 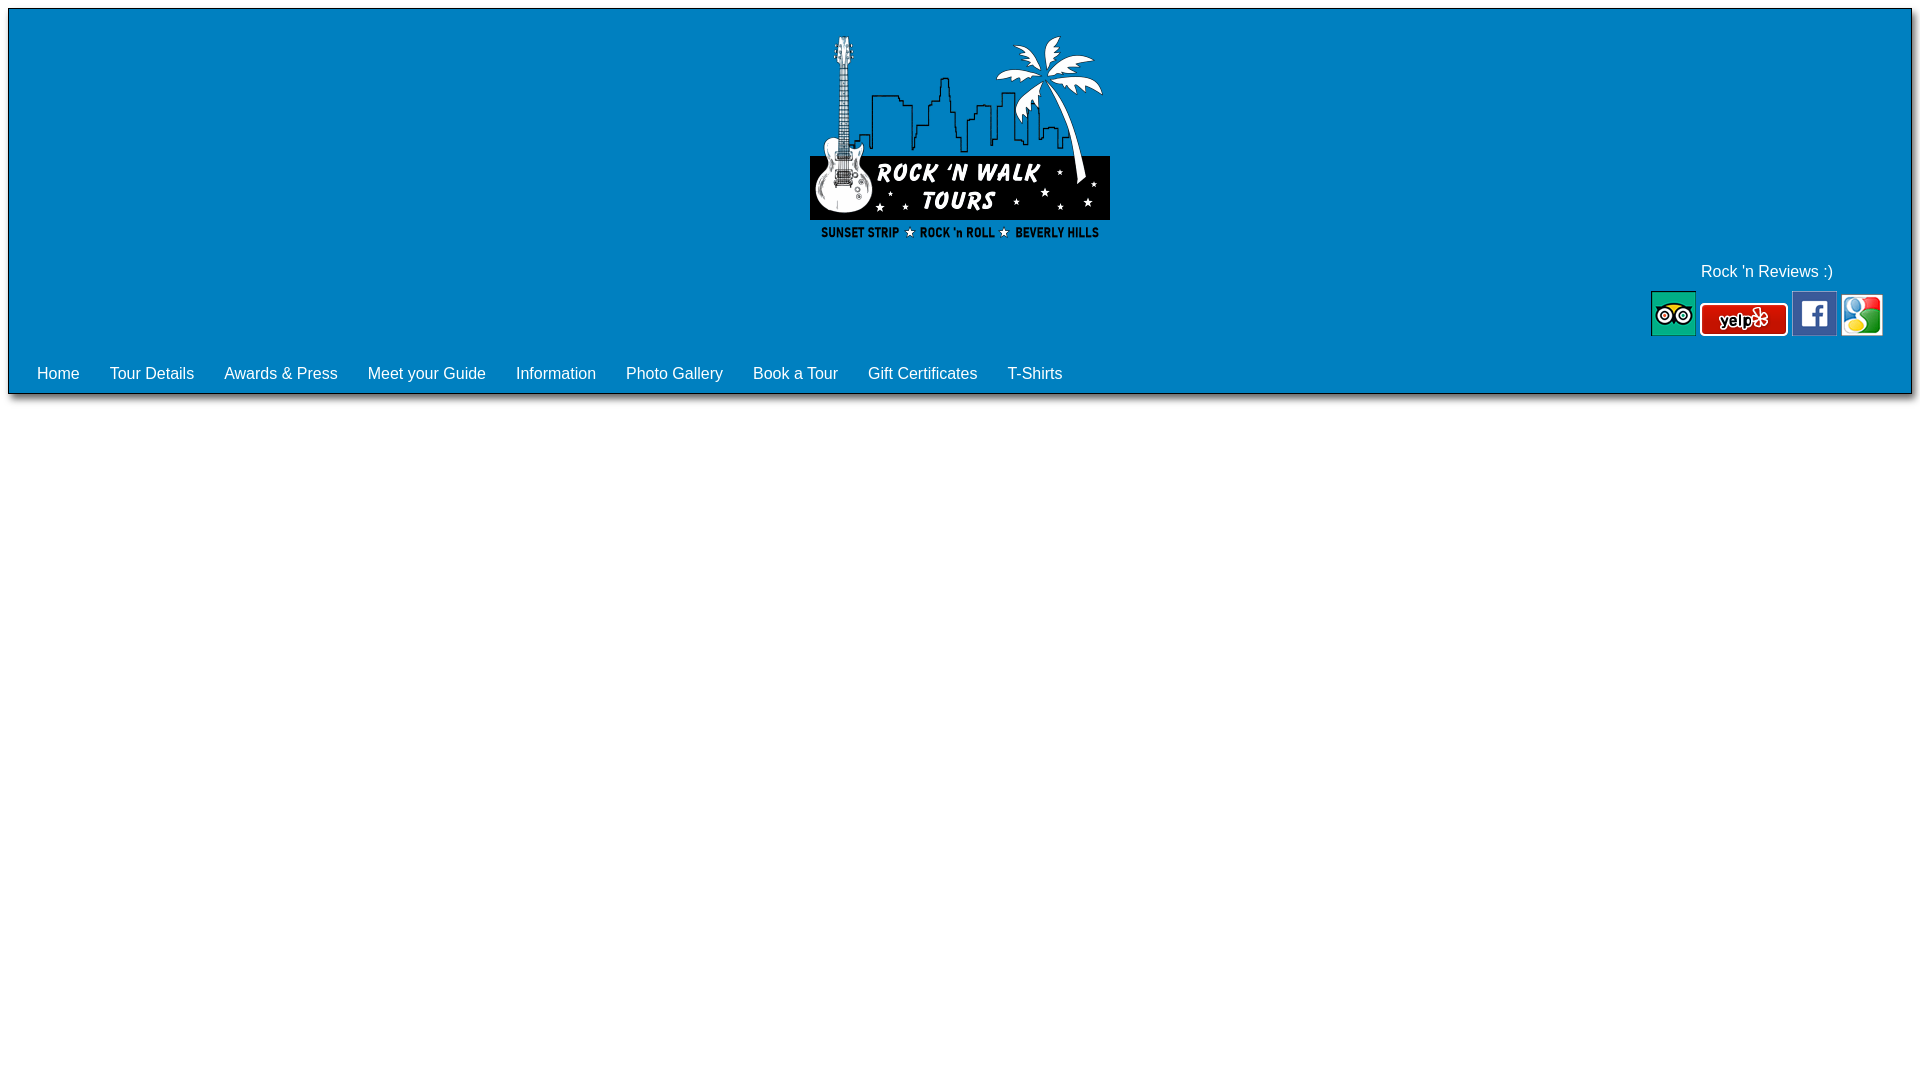 I want to click on Photo Gallery, so click(x=674, y=374).